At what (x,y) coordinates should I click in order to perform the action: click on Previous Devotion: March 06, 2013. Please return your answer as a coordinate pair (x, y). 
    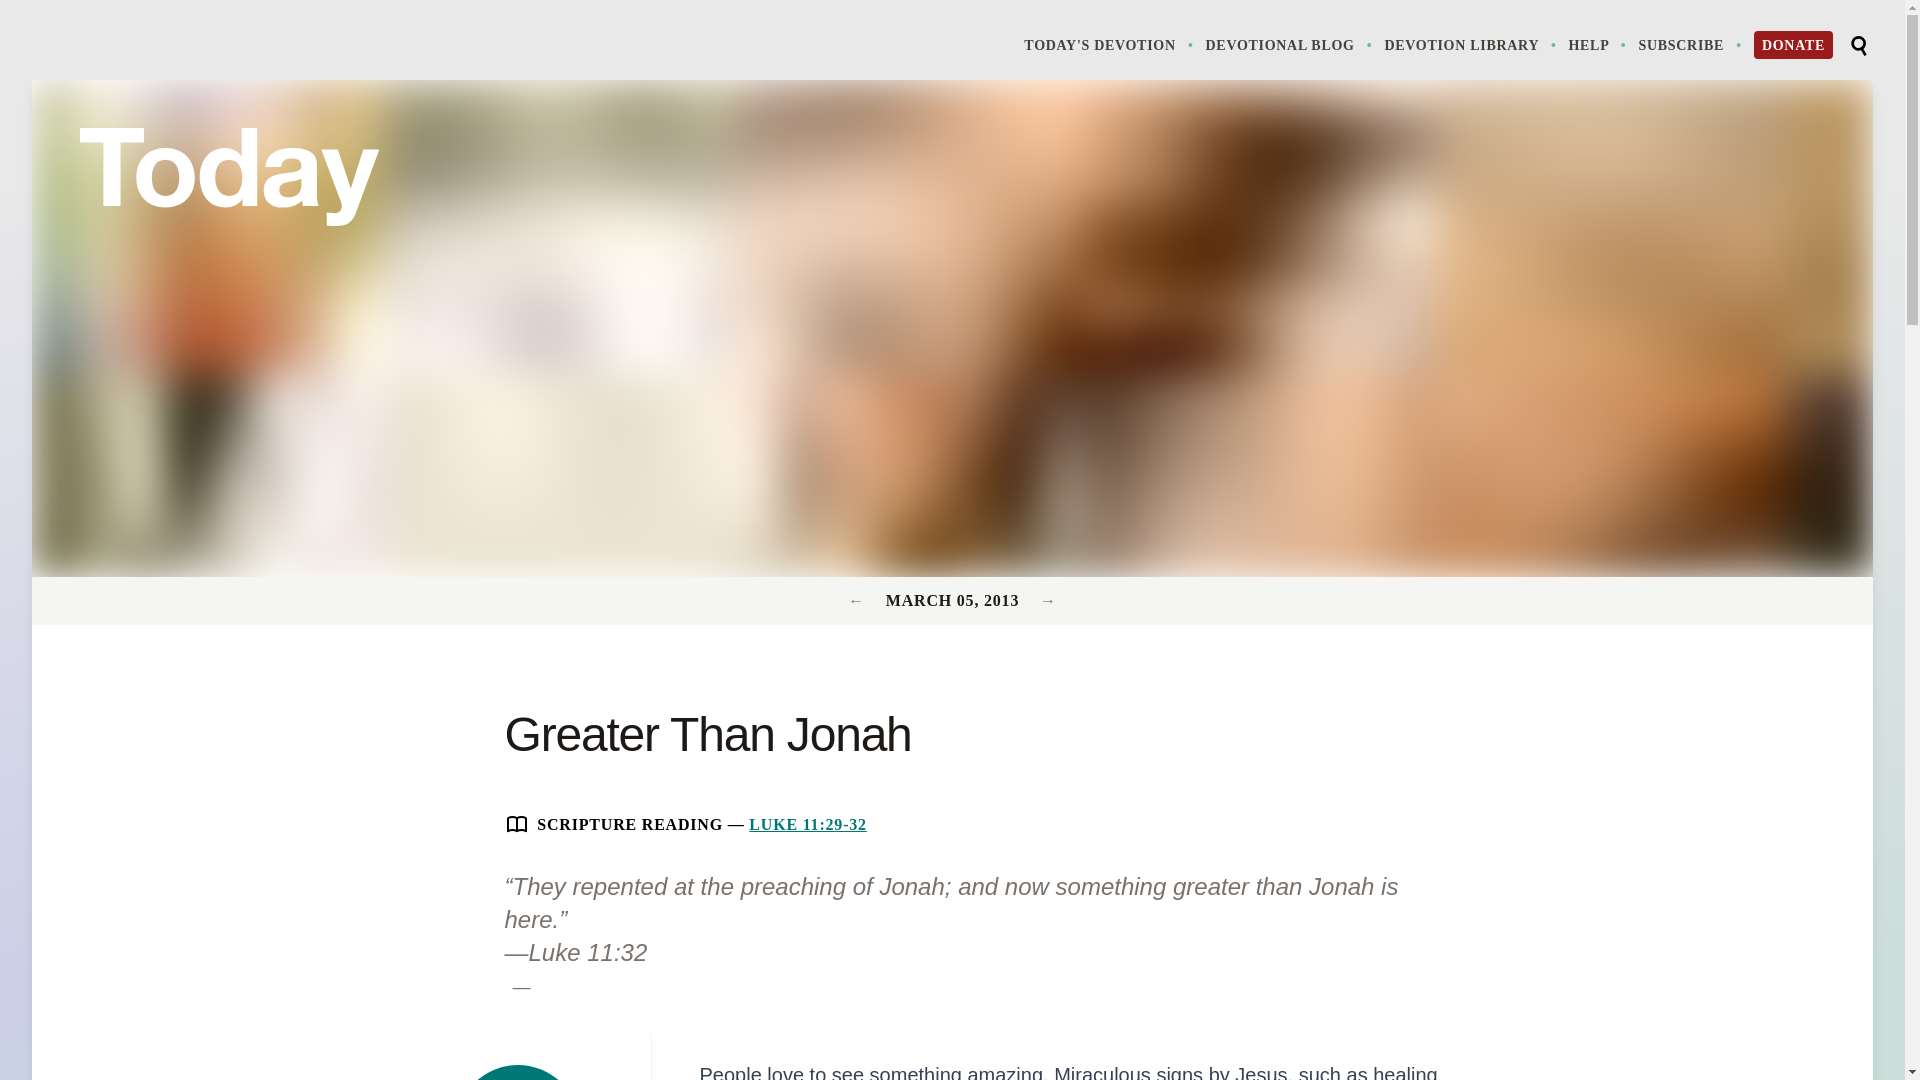
    Looking at the image, I should click on (1048, 600).